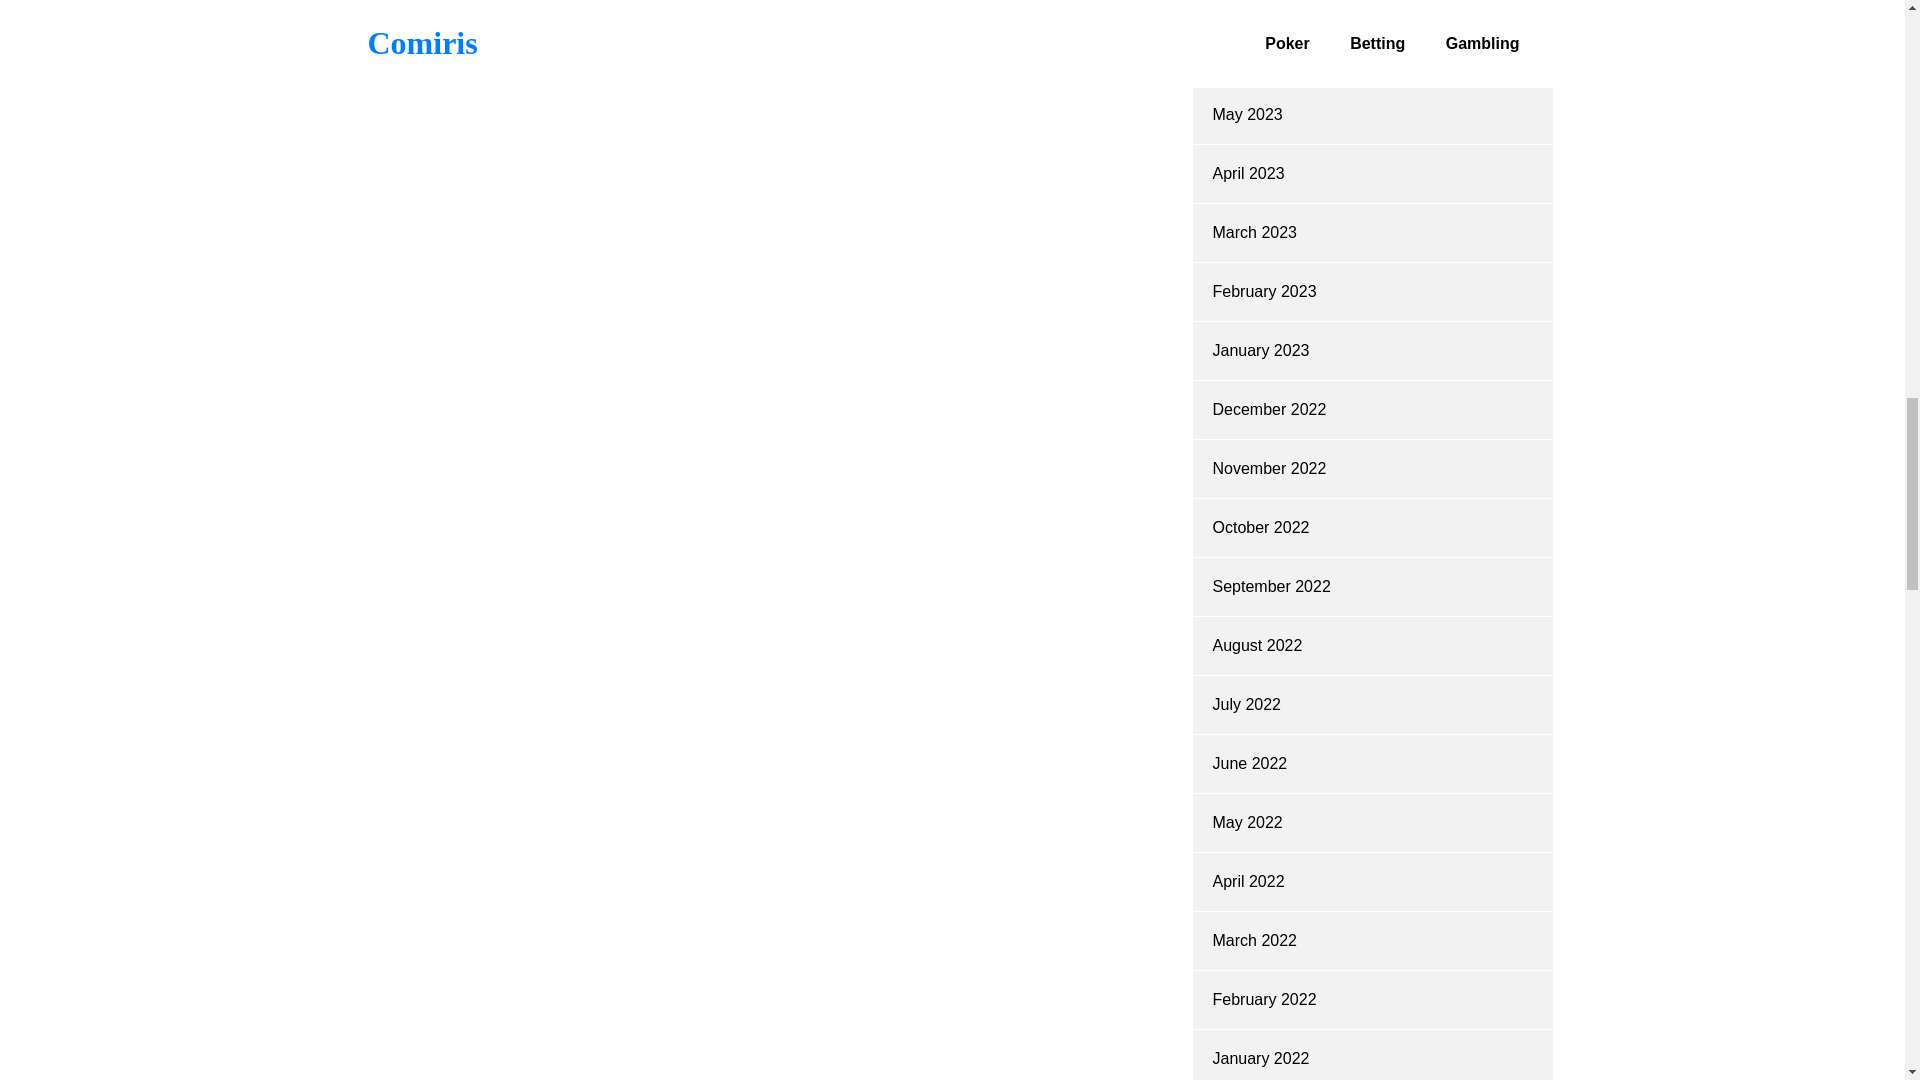 The image size is (1920, 1080). I want to click on July 2023, so click(1246, 2).